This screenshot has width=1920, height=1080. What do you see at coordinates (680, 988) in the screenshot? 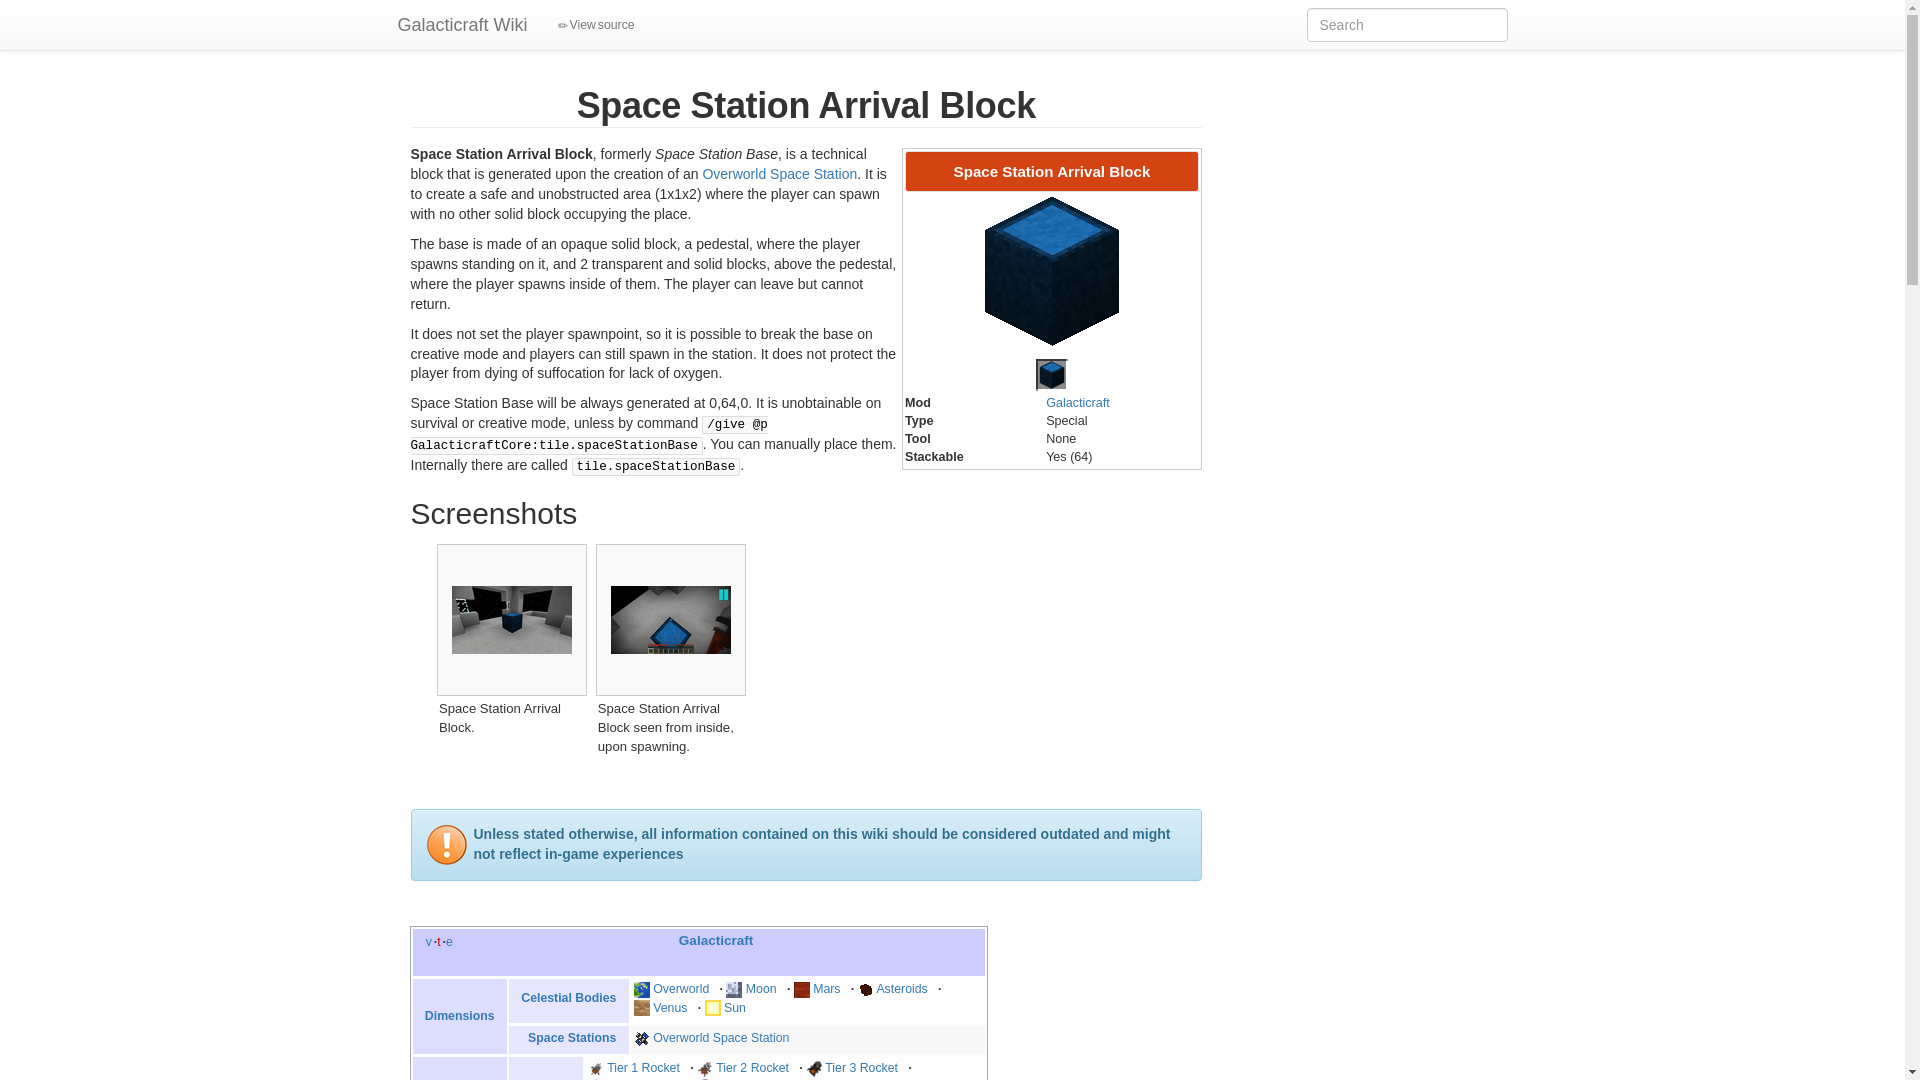
I see `Overworld` at bounding box center [680, 988].